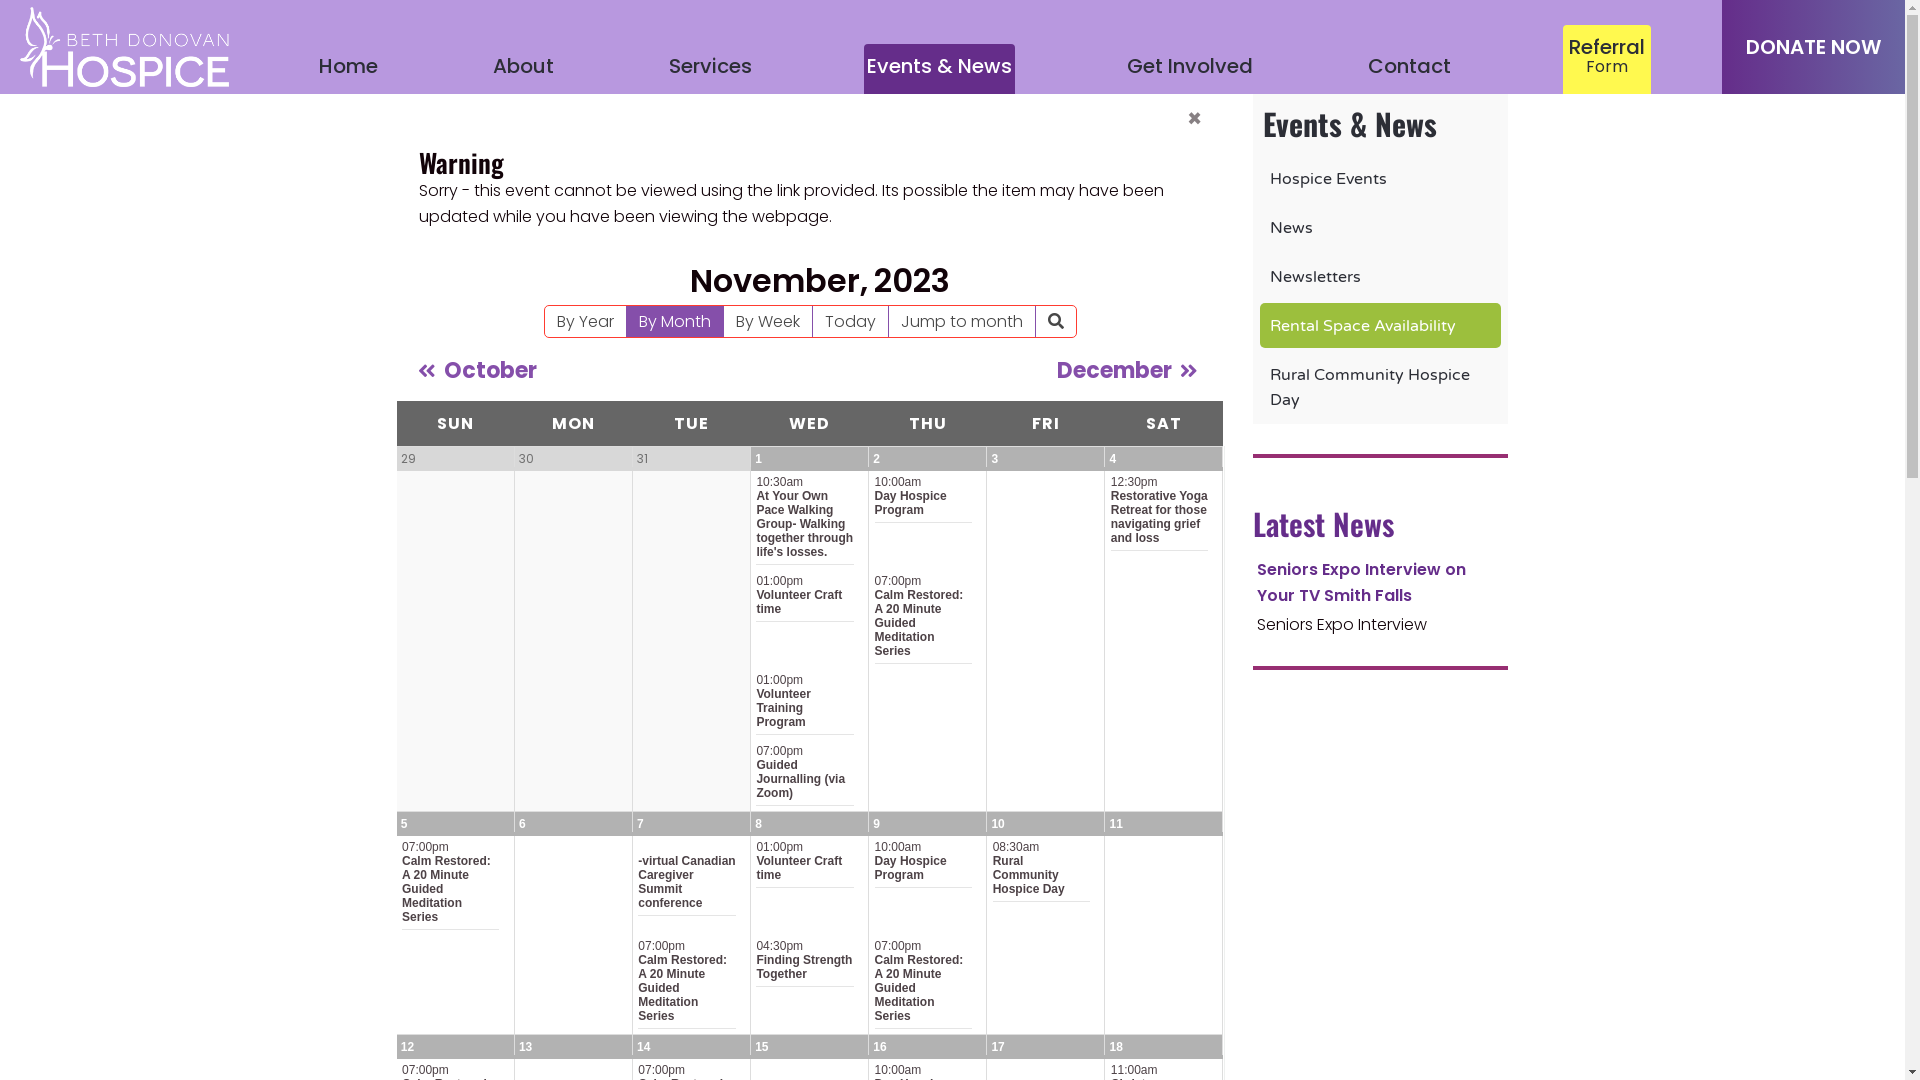  What do you see at coordinates (1116, 824) in the screenshot?
I see `11` at bounding box center [1116, 824].